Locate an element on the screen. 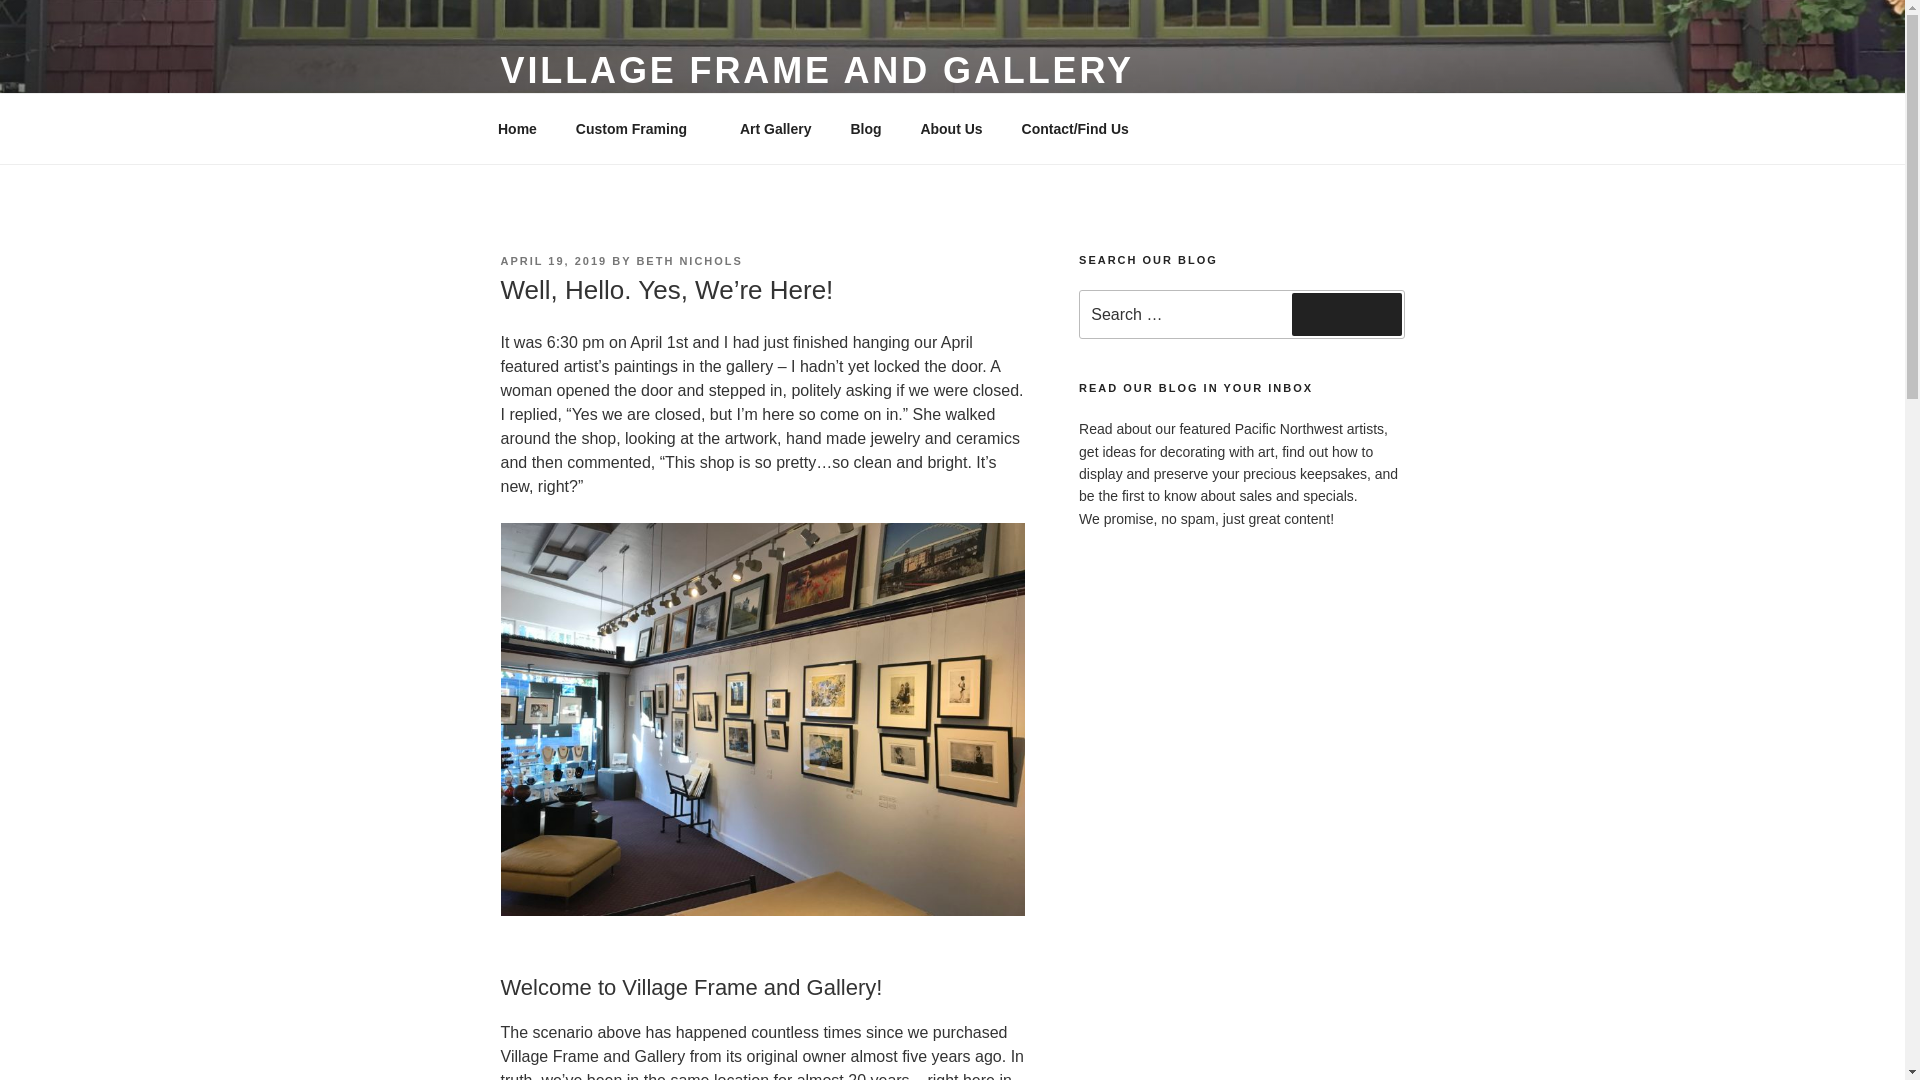  VILLAGE FRAME AND GALLERY is located at coordinates (816, 70).